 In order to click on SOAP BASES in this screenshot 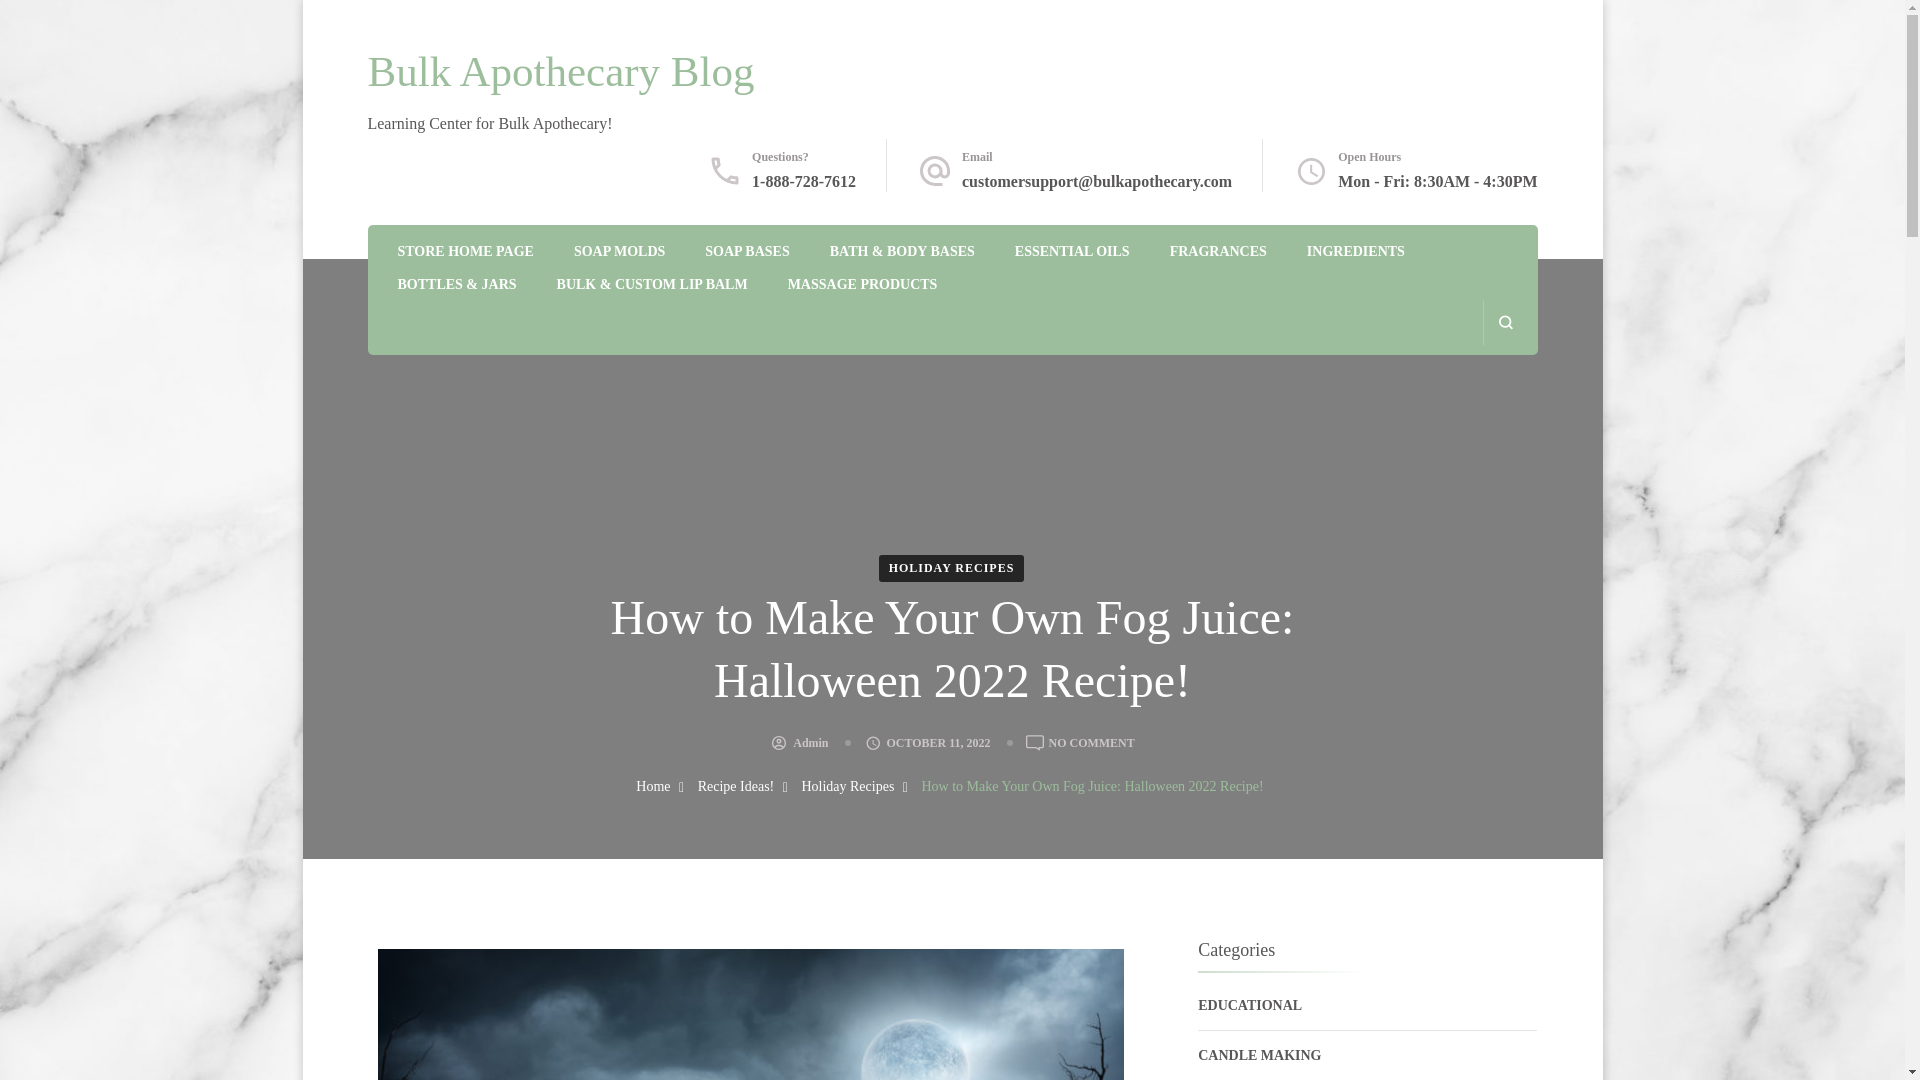, I will do `click(746, 252)`.